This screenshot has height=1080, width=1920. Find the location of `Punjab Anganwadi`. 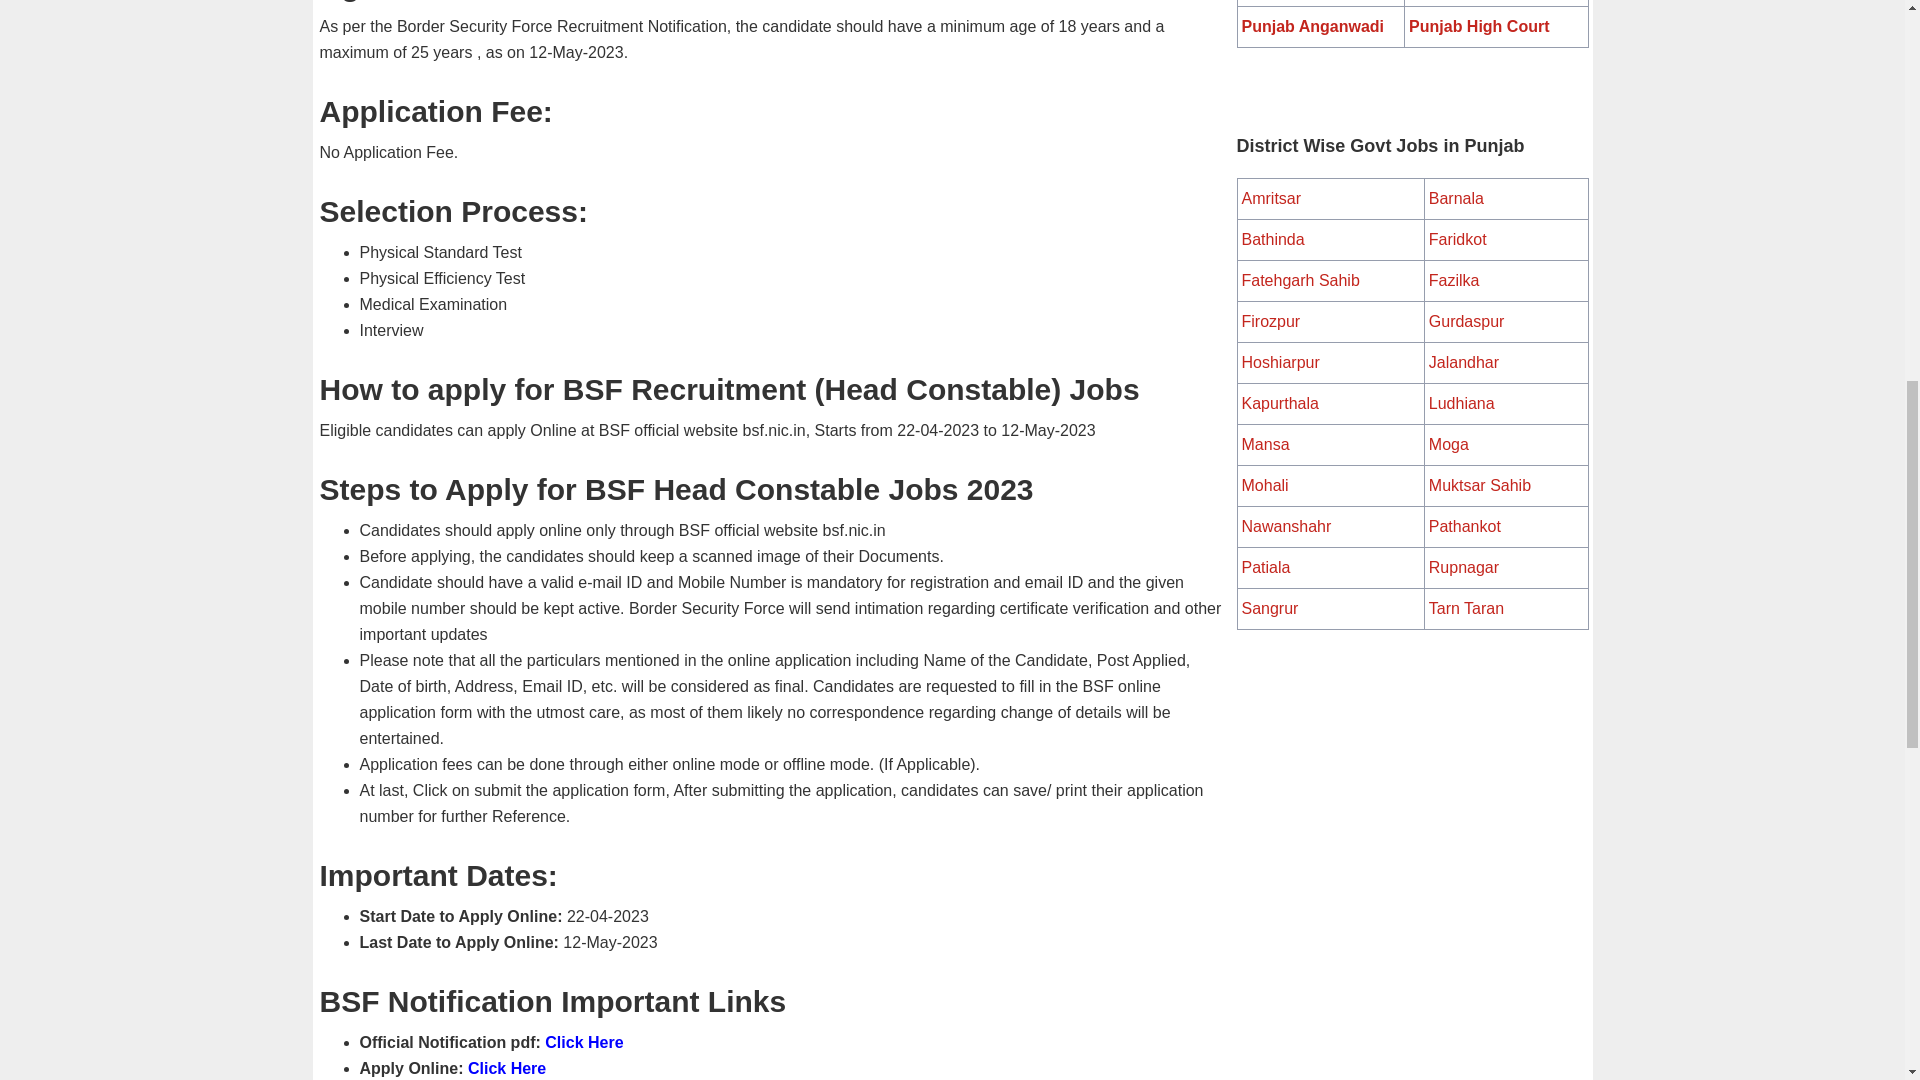

Punjab Anganwadi is located at coordinates (1313, 26).